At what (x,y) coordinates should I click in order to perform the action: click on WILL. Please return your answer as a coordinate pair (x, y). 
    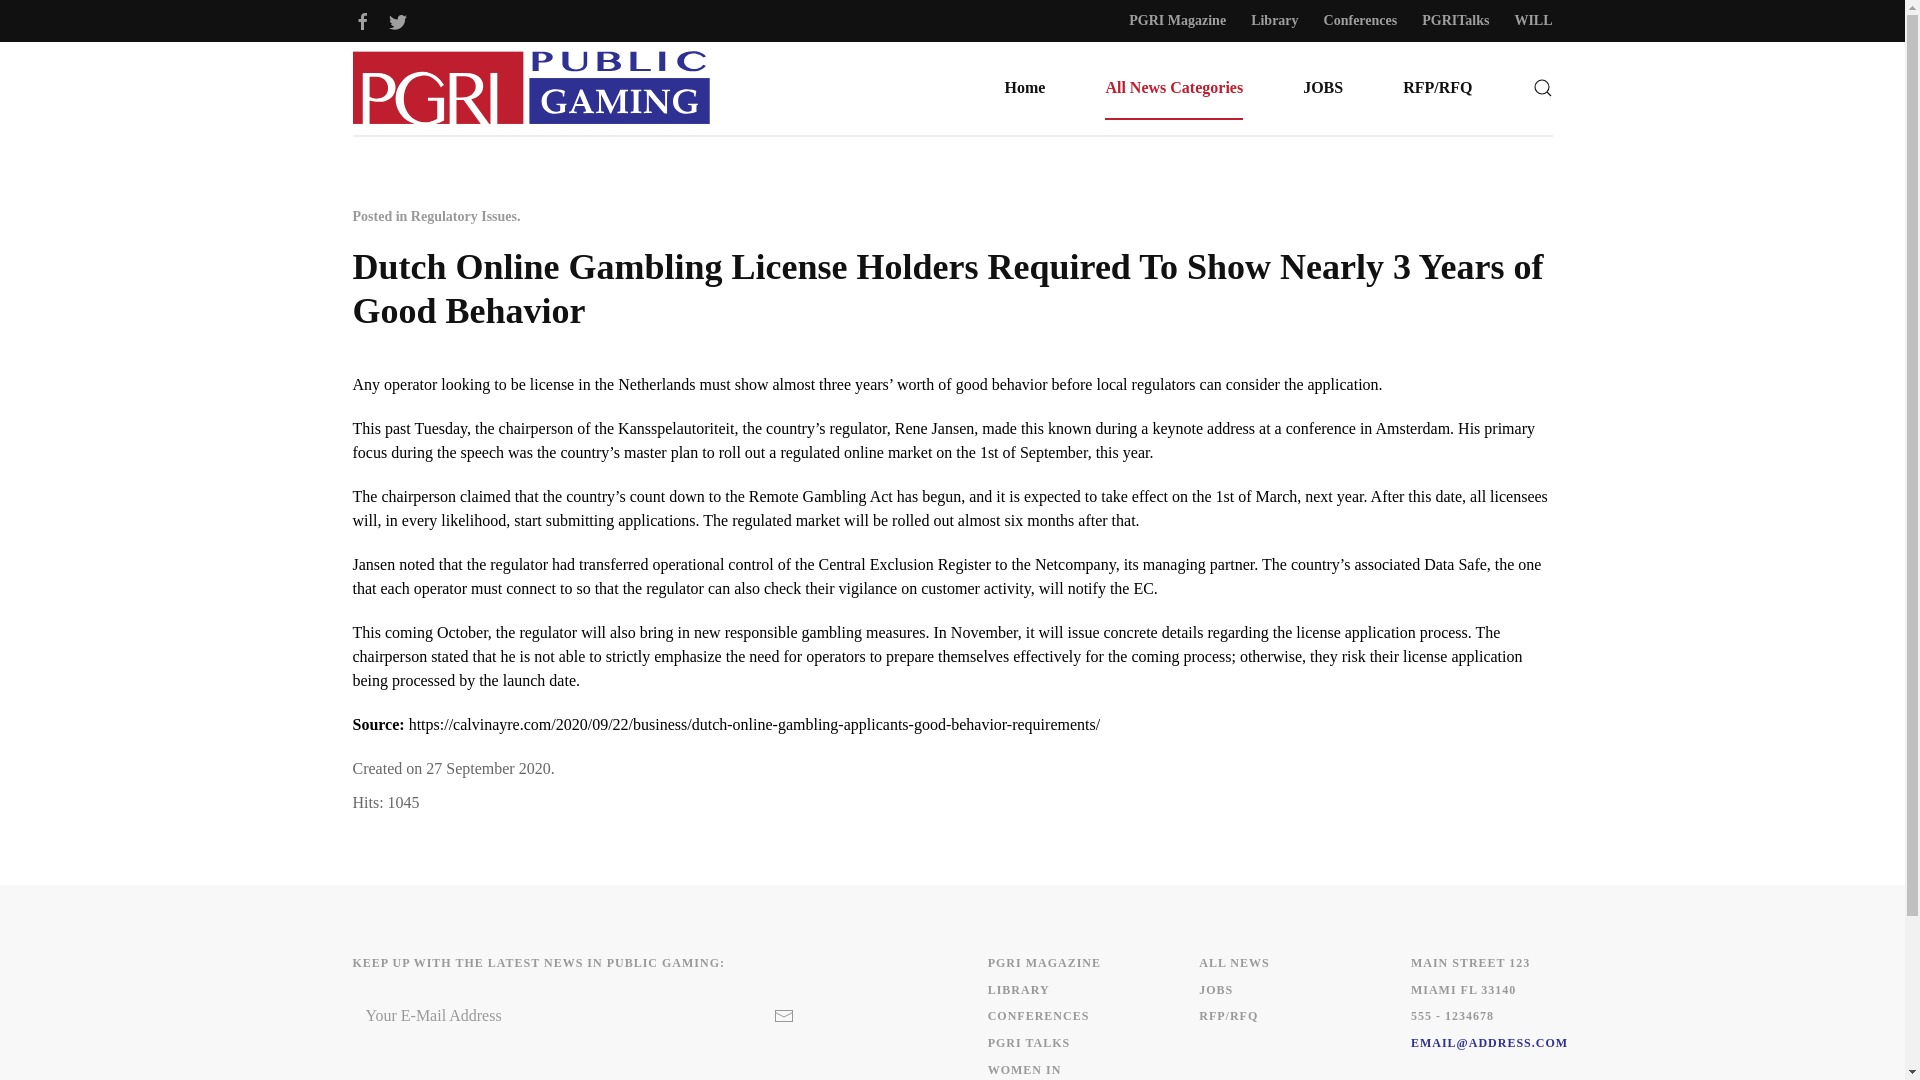
    Looking at the image, I should click on (1532, 20).